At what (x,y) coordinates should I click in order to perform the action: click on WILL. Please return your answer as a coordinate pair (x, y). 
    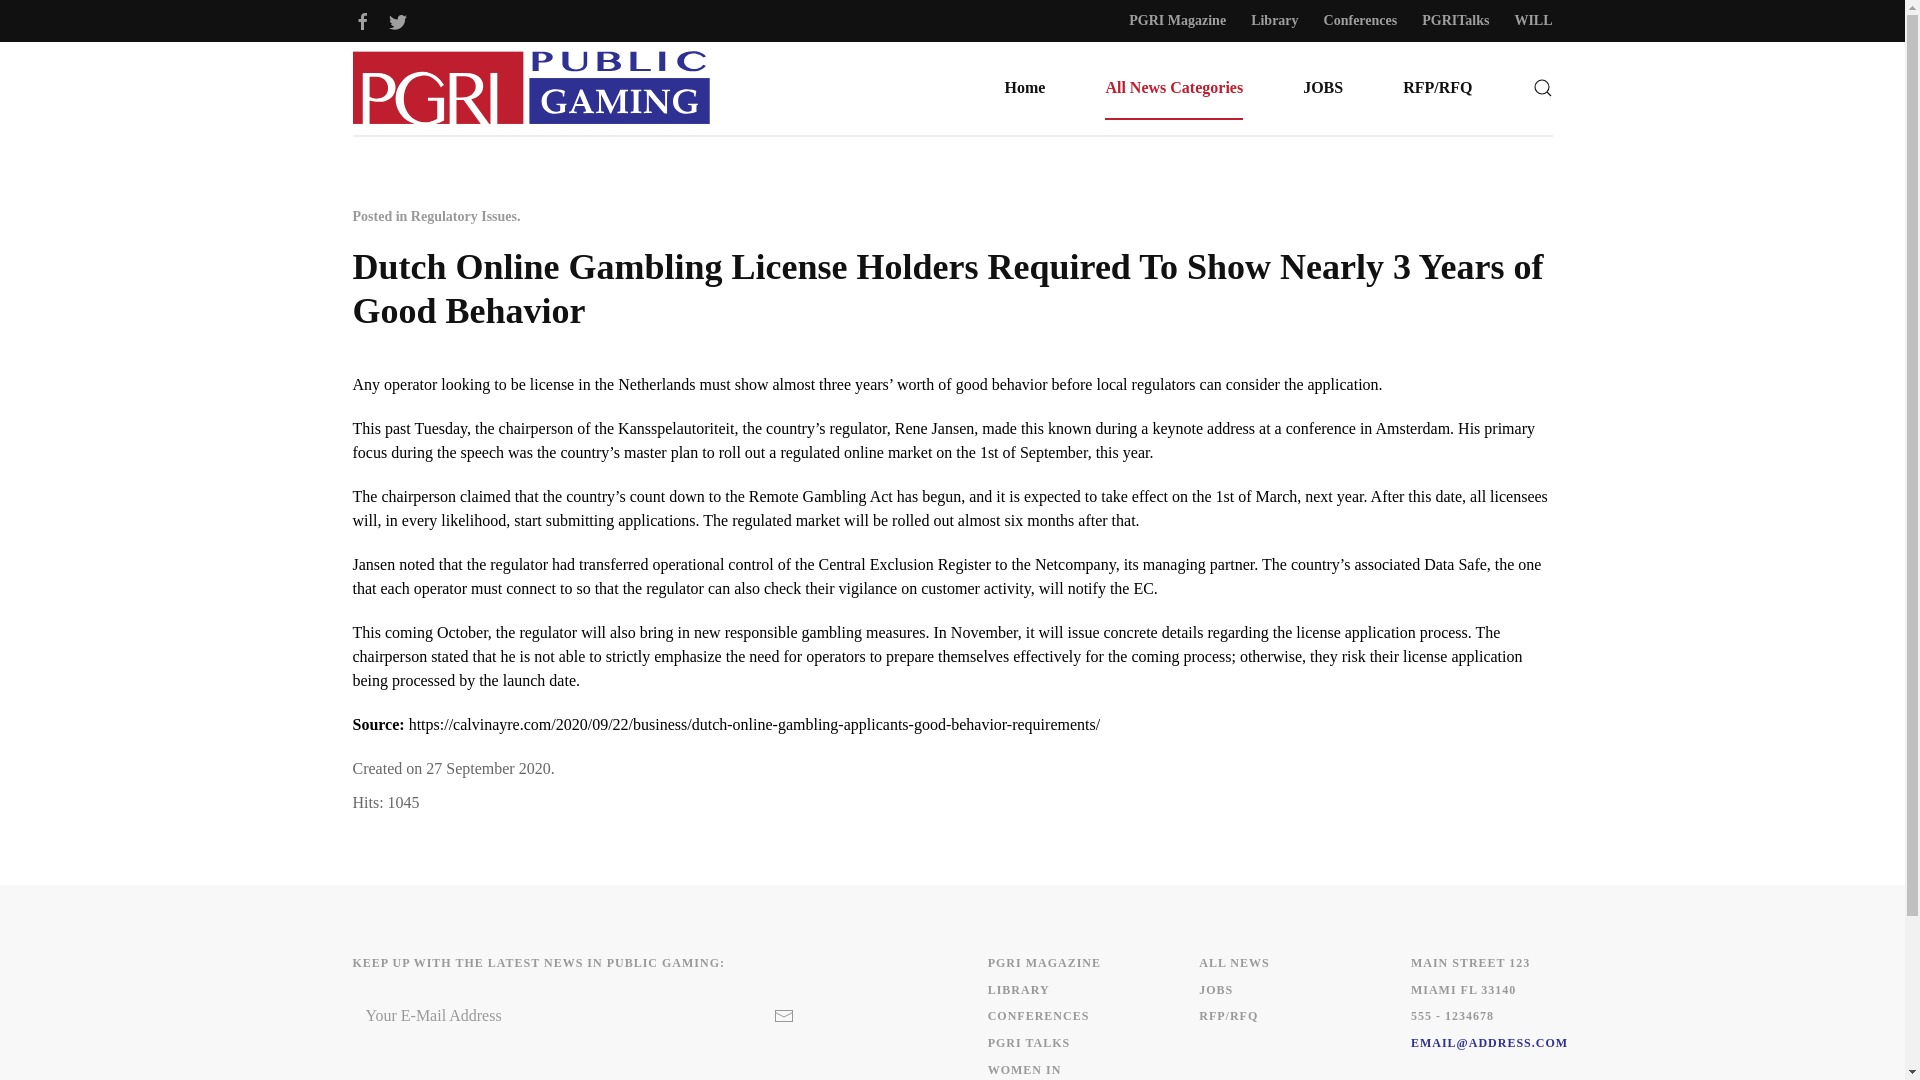
    Looking at the image, I should click on (1532, 20).